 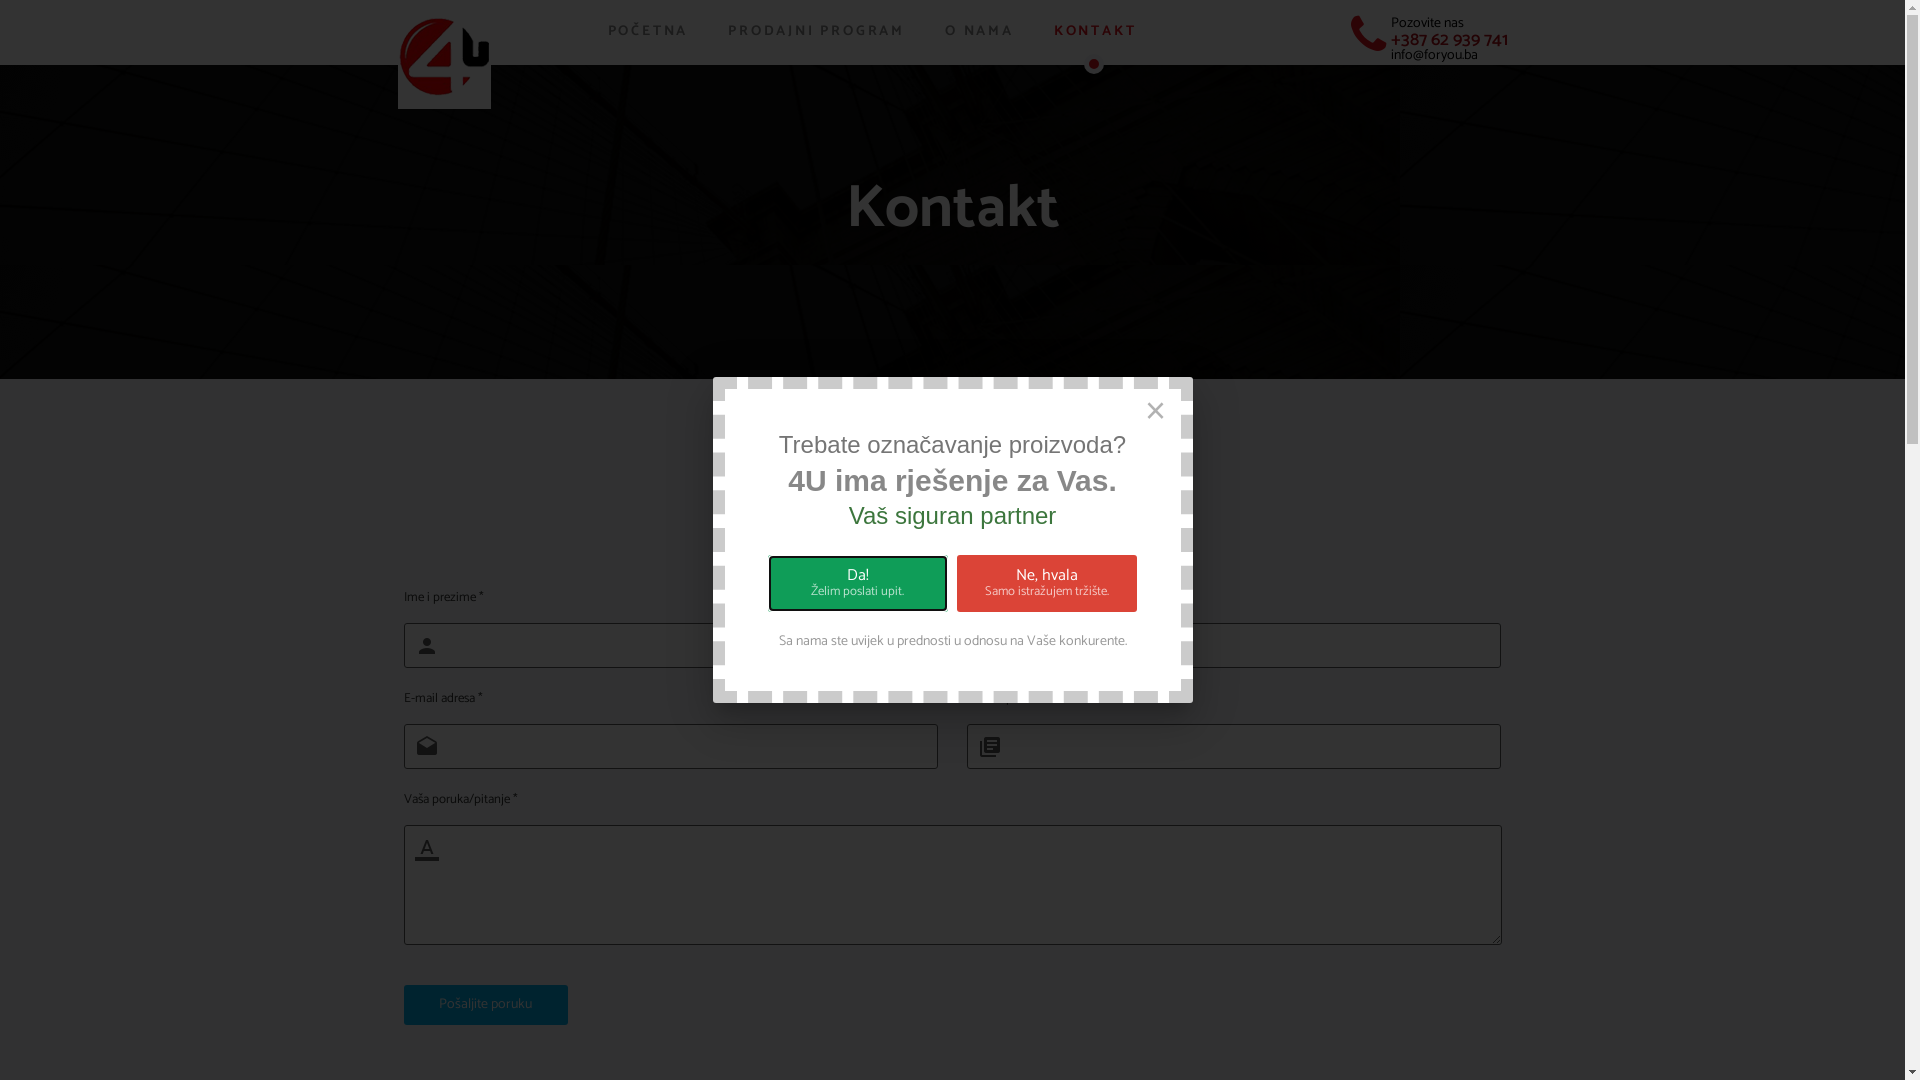 What do you see at coordinates (1426, 24) in the screenshot?
I see `Pozovite nas` at bounding box center [1426, 24].